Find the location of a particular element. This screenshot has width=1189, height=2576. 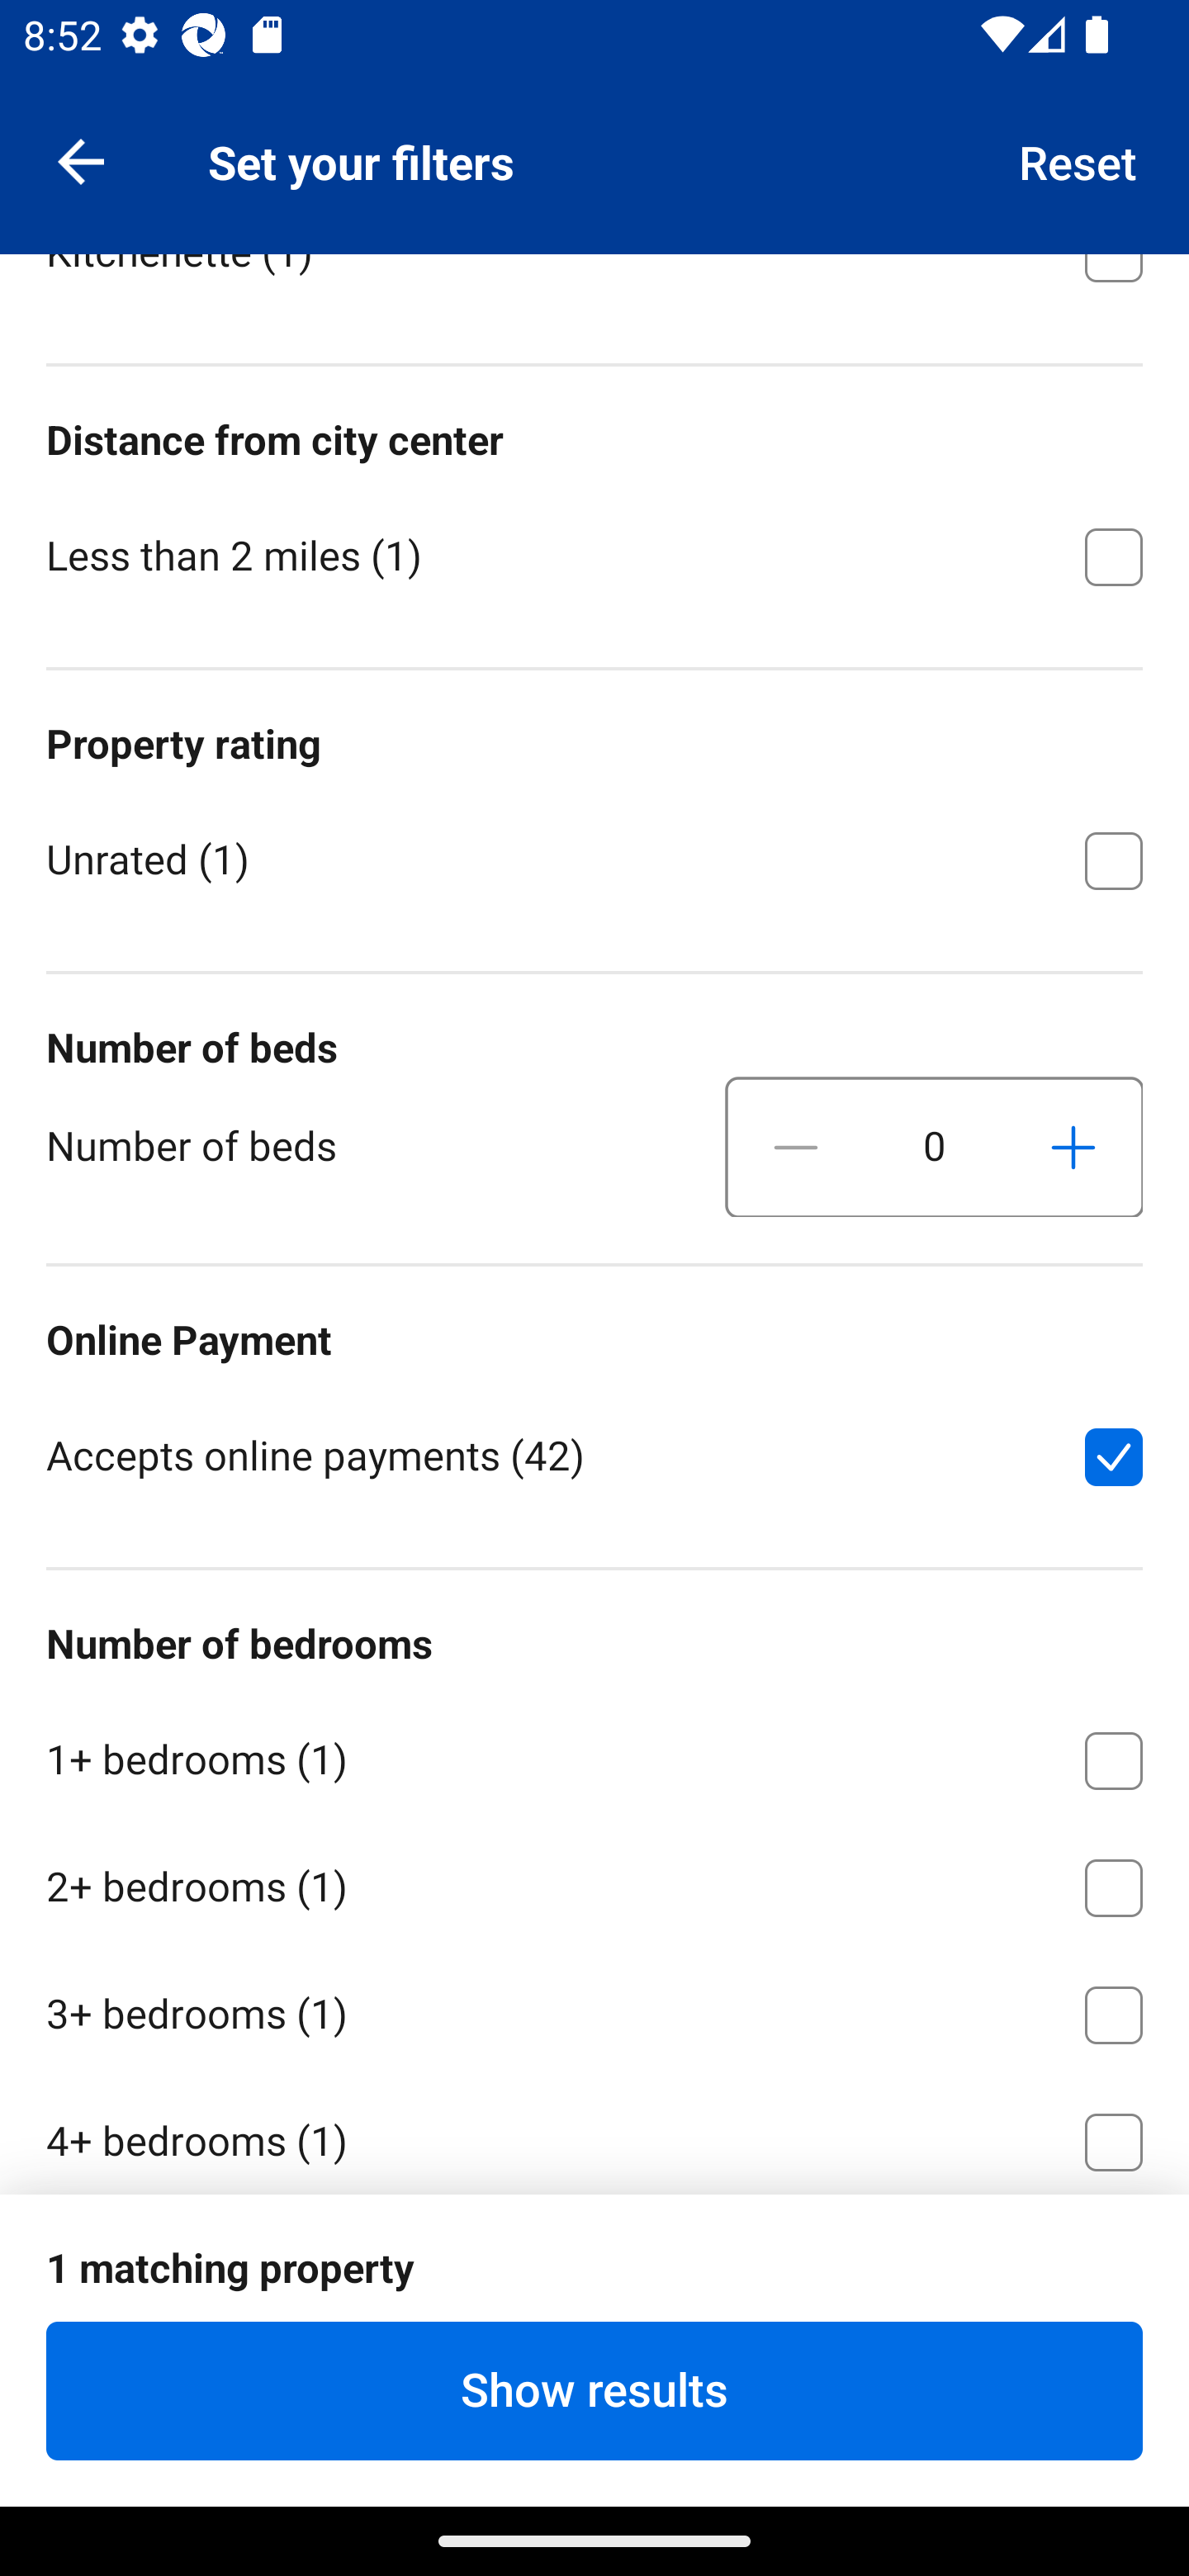

Decrease is located at coordinates (796, 1148).